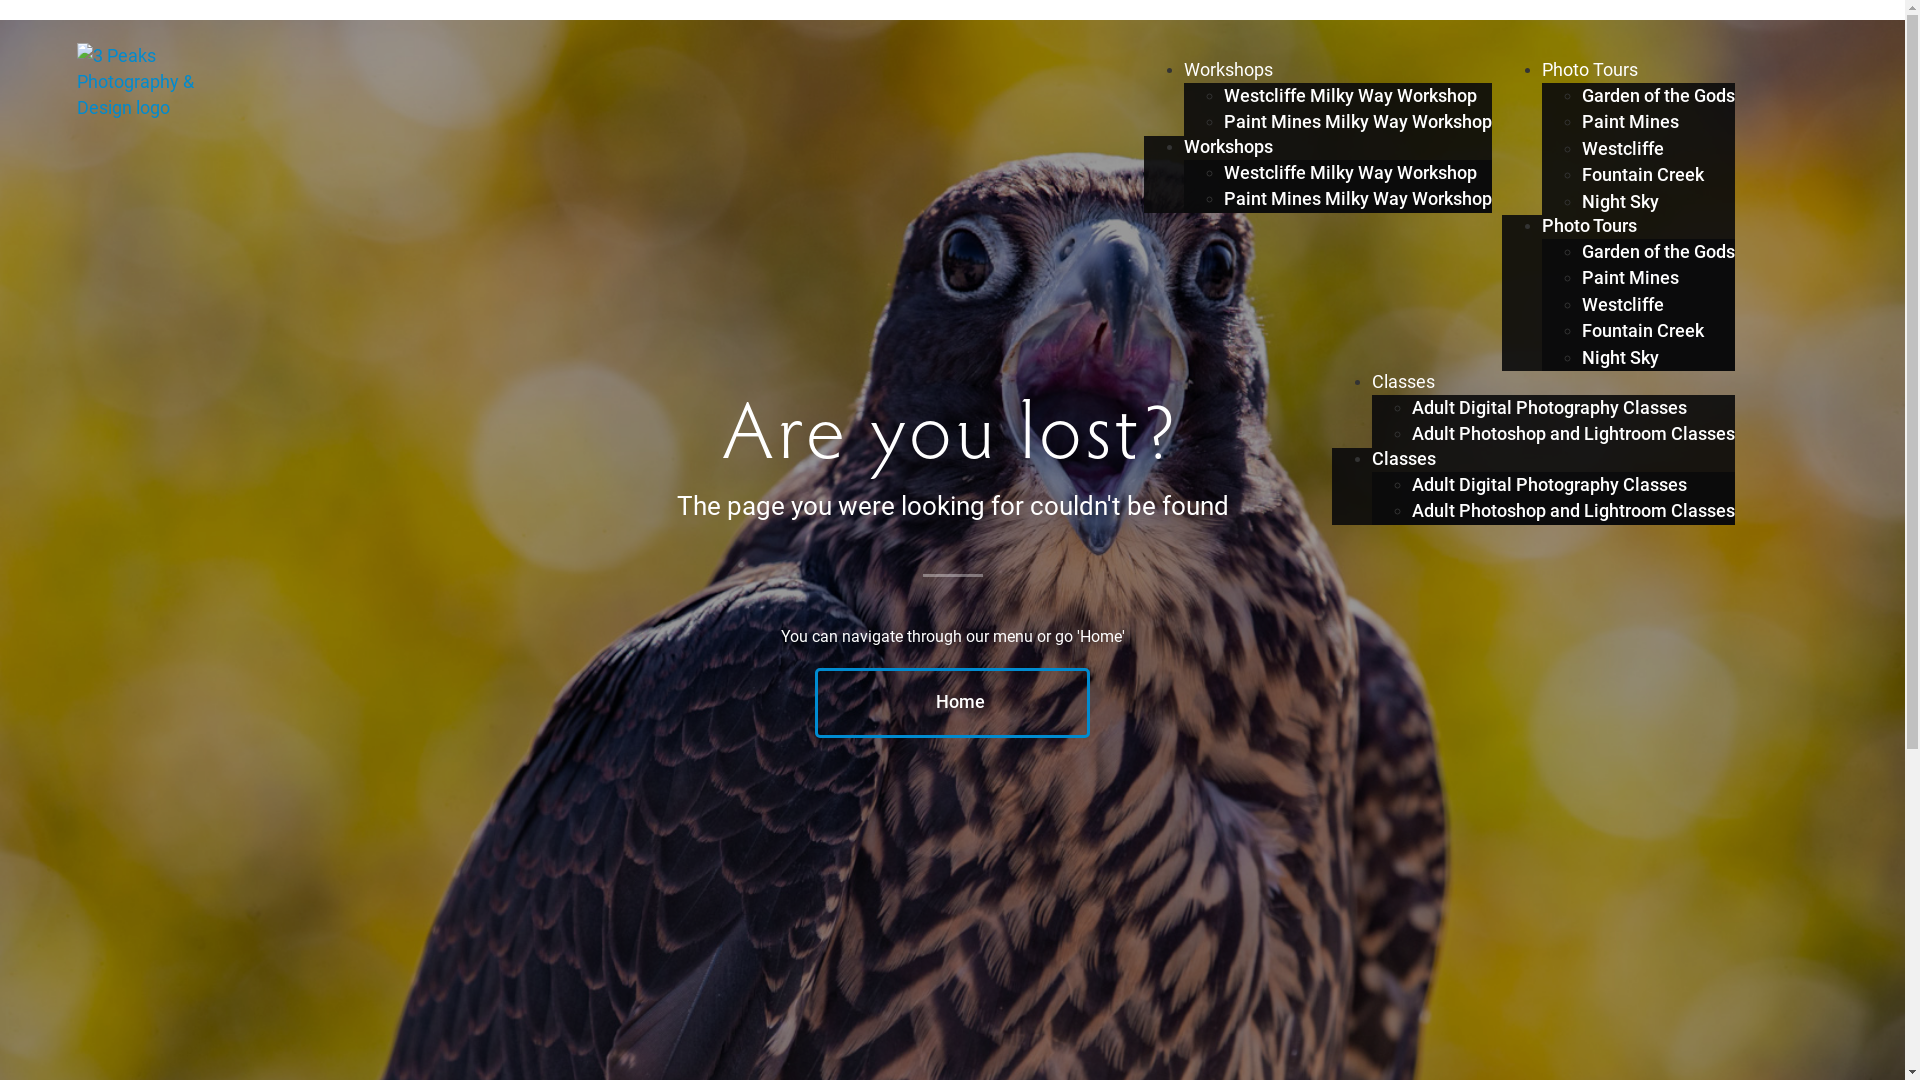 Image resolution: width=1920 pixels, height=1080 pixels. Describe the element at coordinates (1643, 175) in the screenshot. I see `Fountain Creek` at that location.